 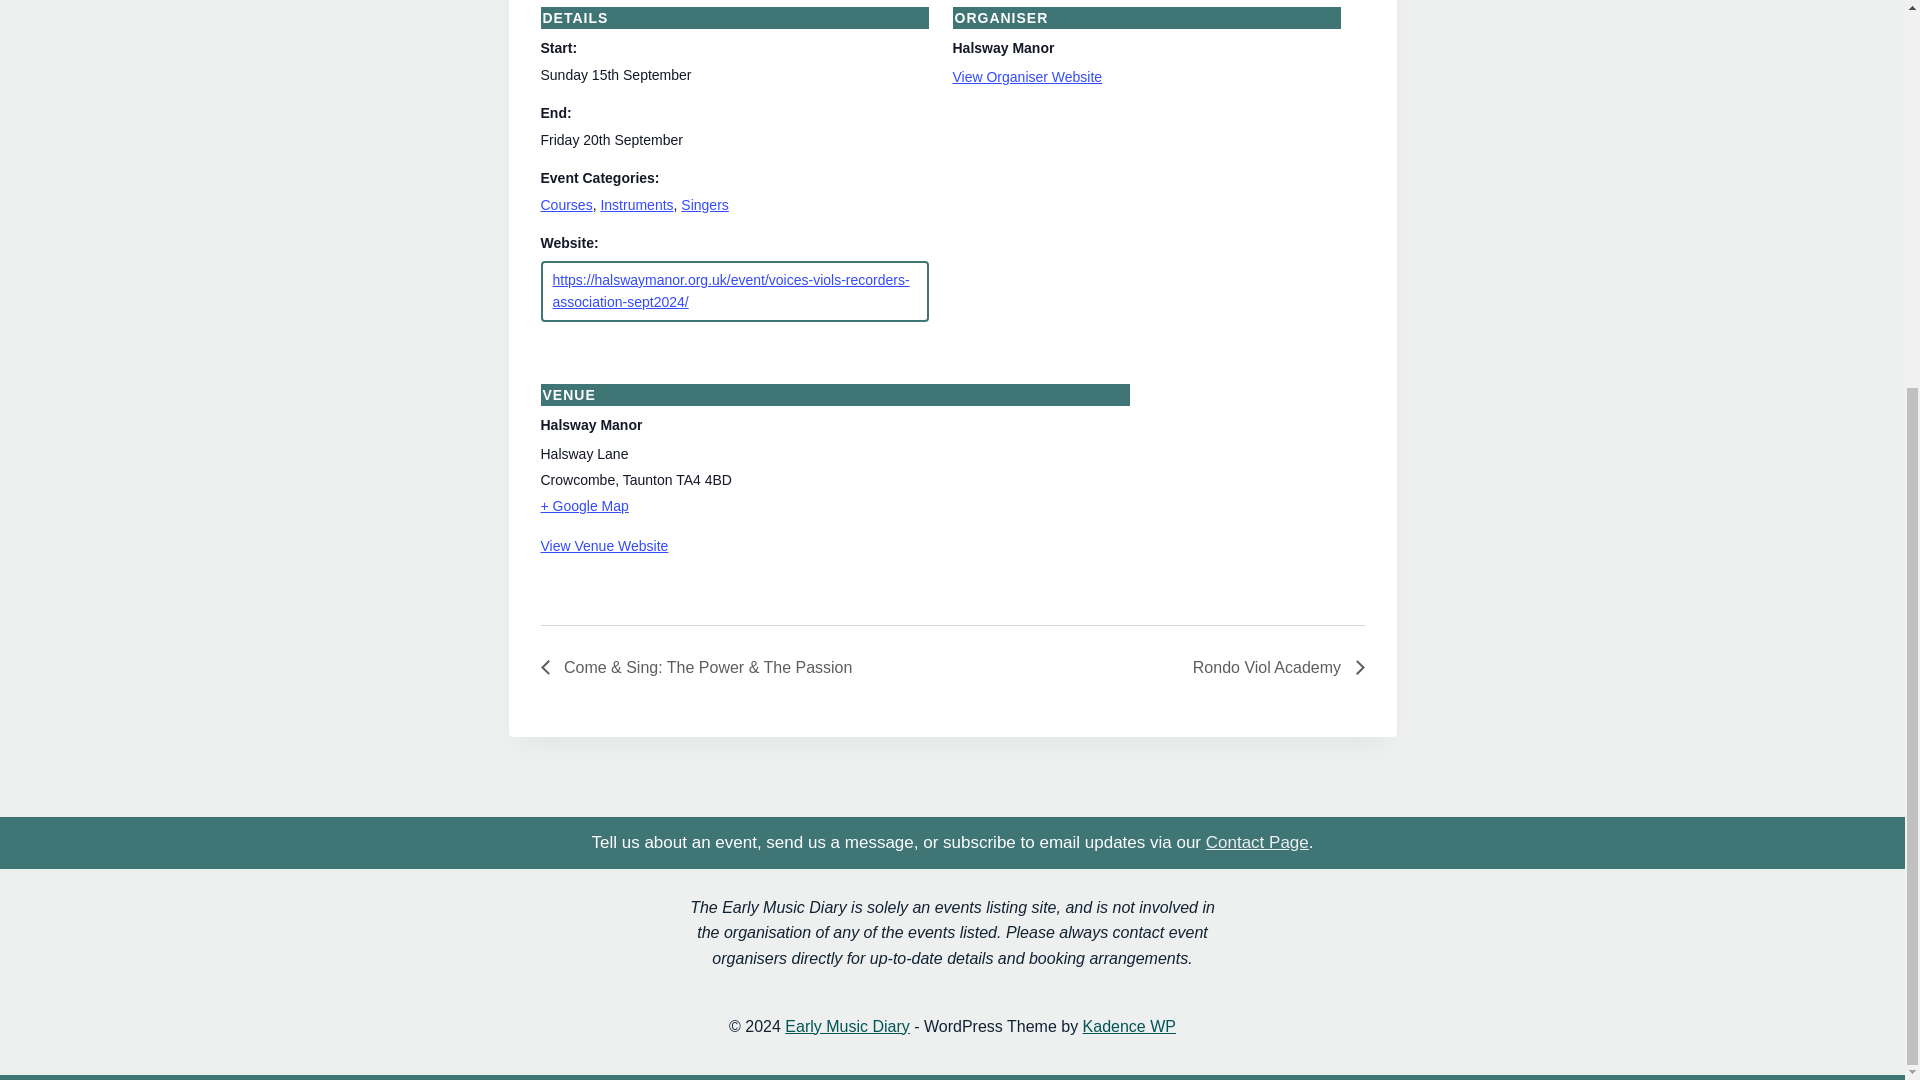 I want to click on Courses, so click(x=565, y=204).